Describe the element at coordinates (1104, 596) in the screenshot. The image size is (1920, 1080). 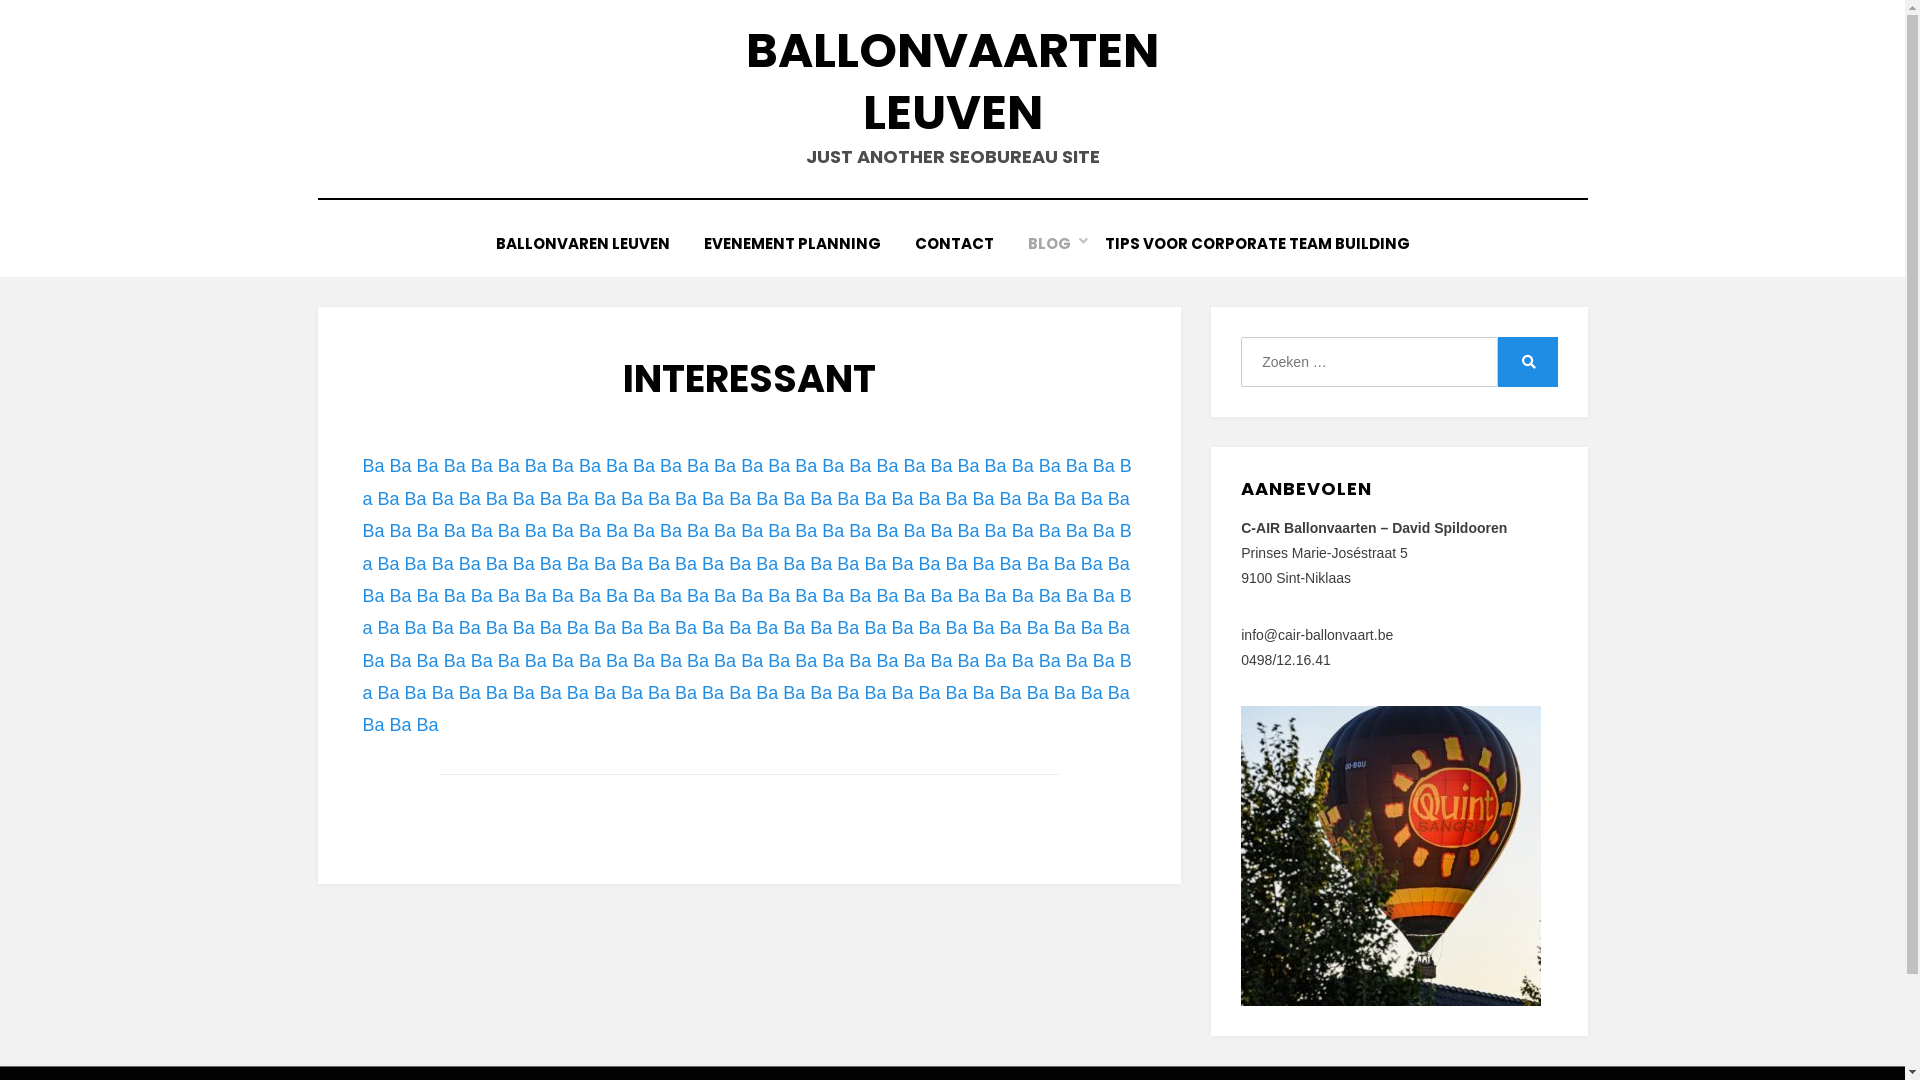
I see `Ba` at that location.